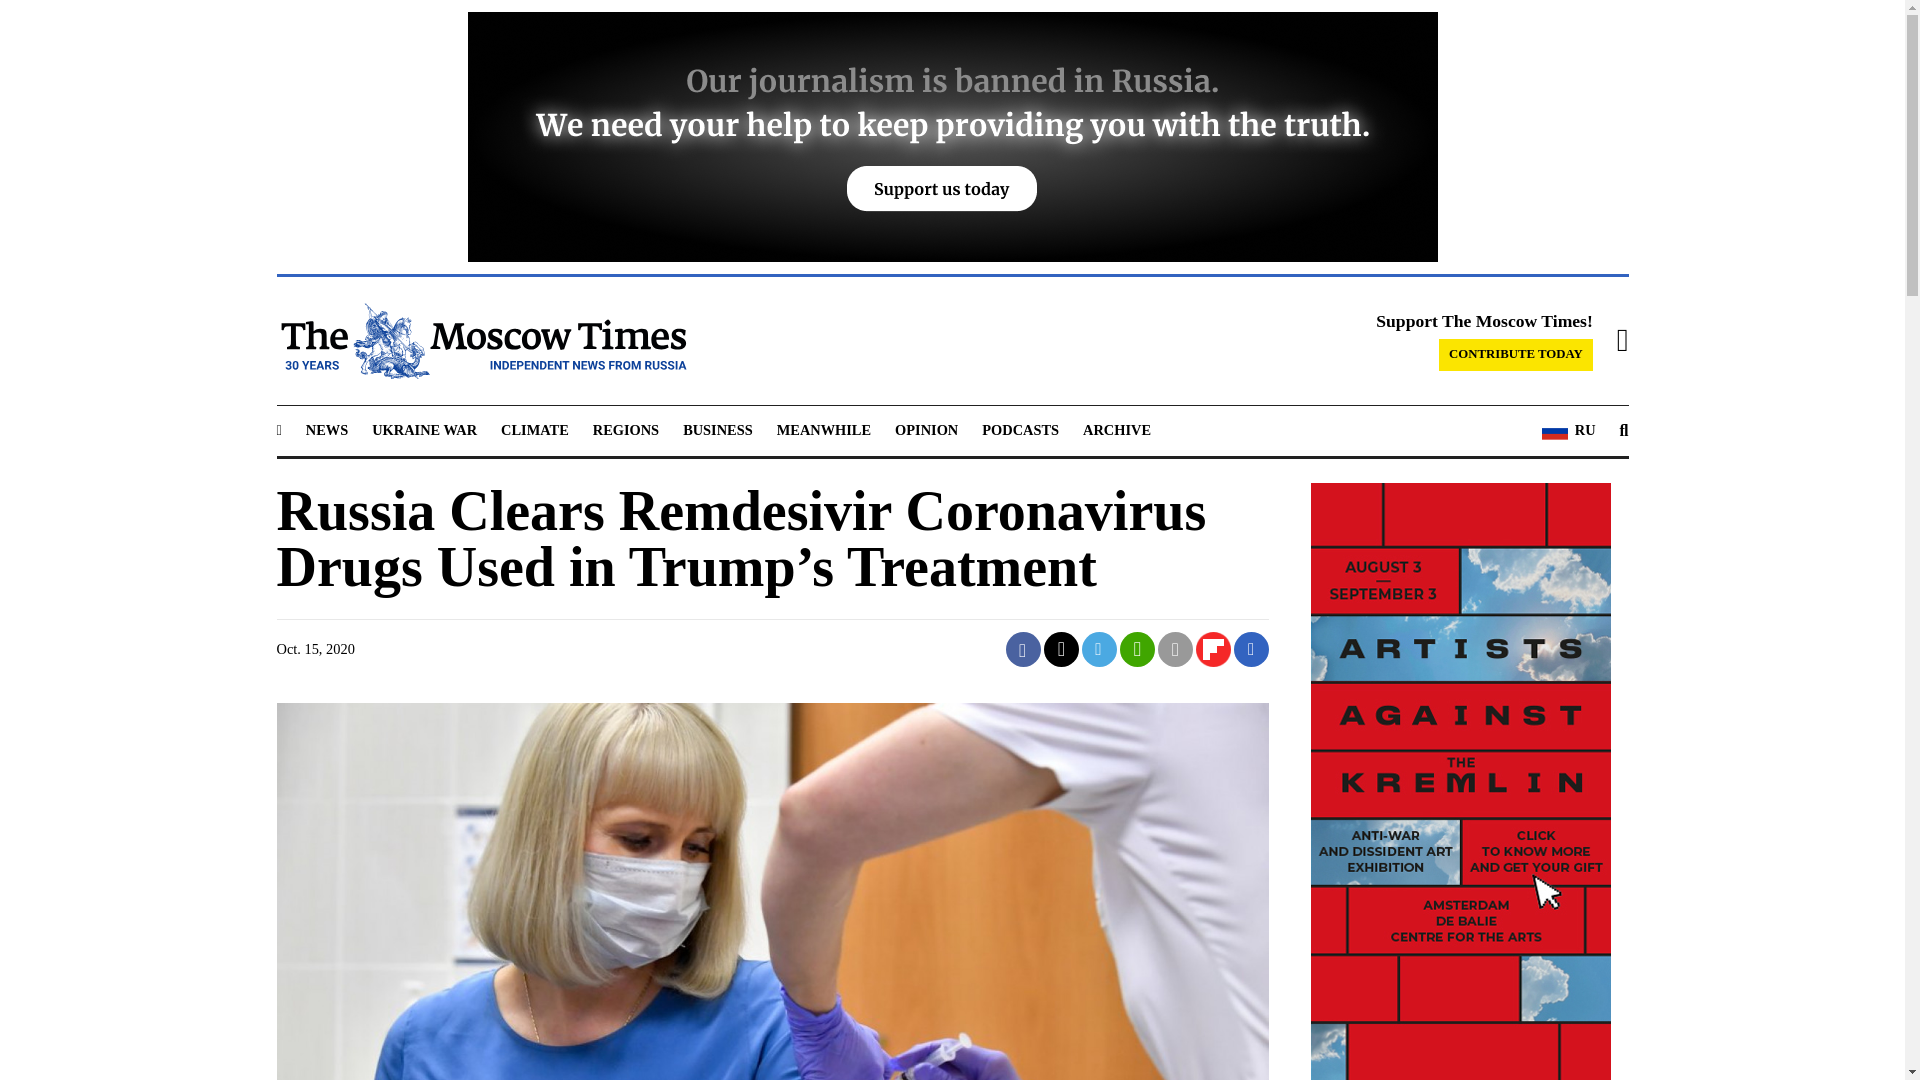  Describe the element at coordinates (1100, 649) in the screenshot. I see `Share on Telegram` at that location.